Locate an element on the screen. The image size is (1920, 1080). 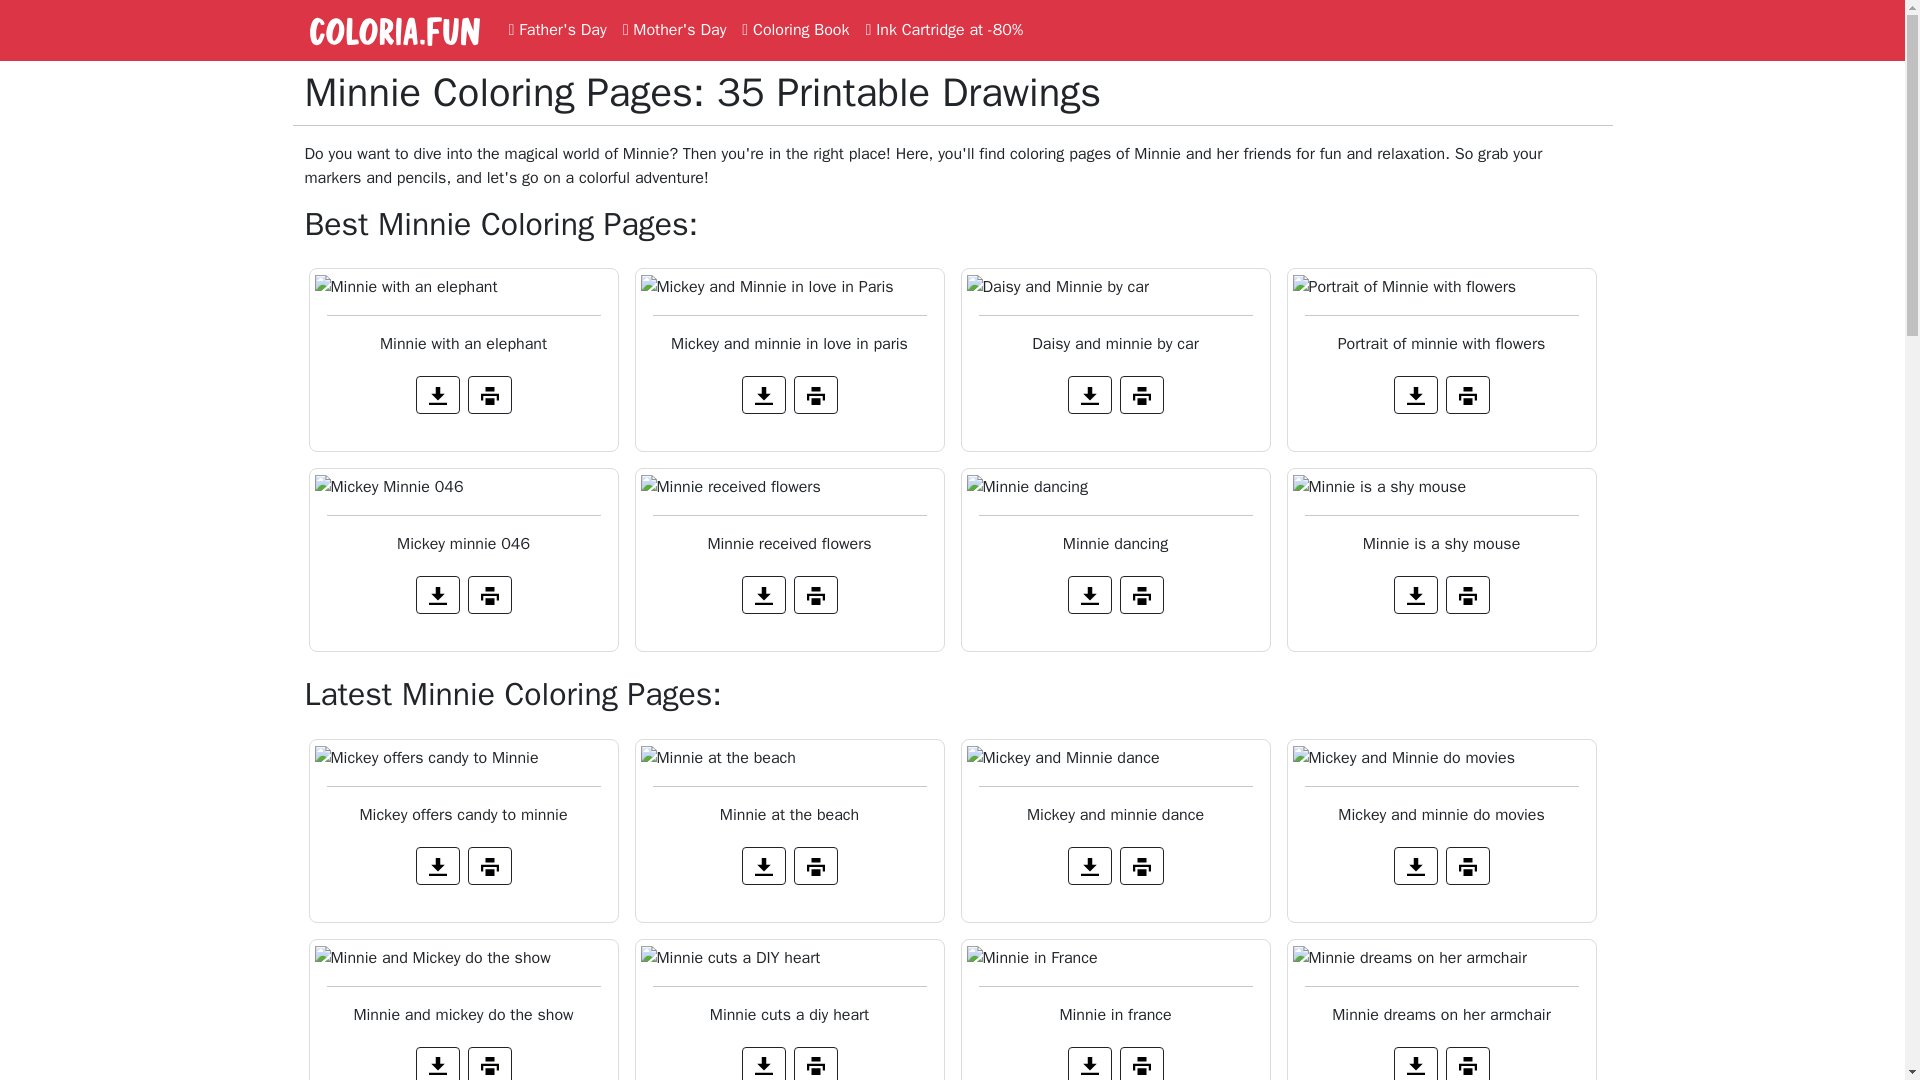
Print the coloring page is located at coordinates (1141, 394).